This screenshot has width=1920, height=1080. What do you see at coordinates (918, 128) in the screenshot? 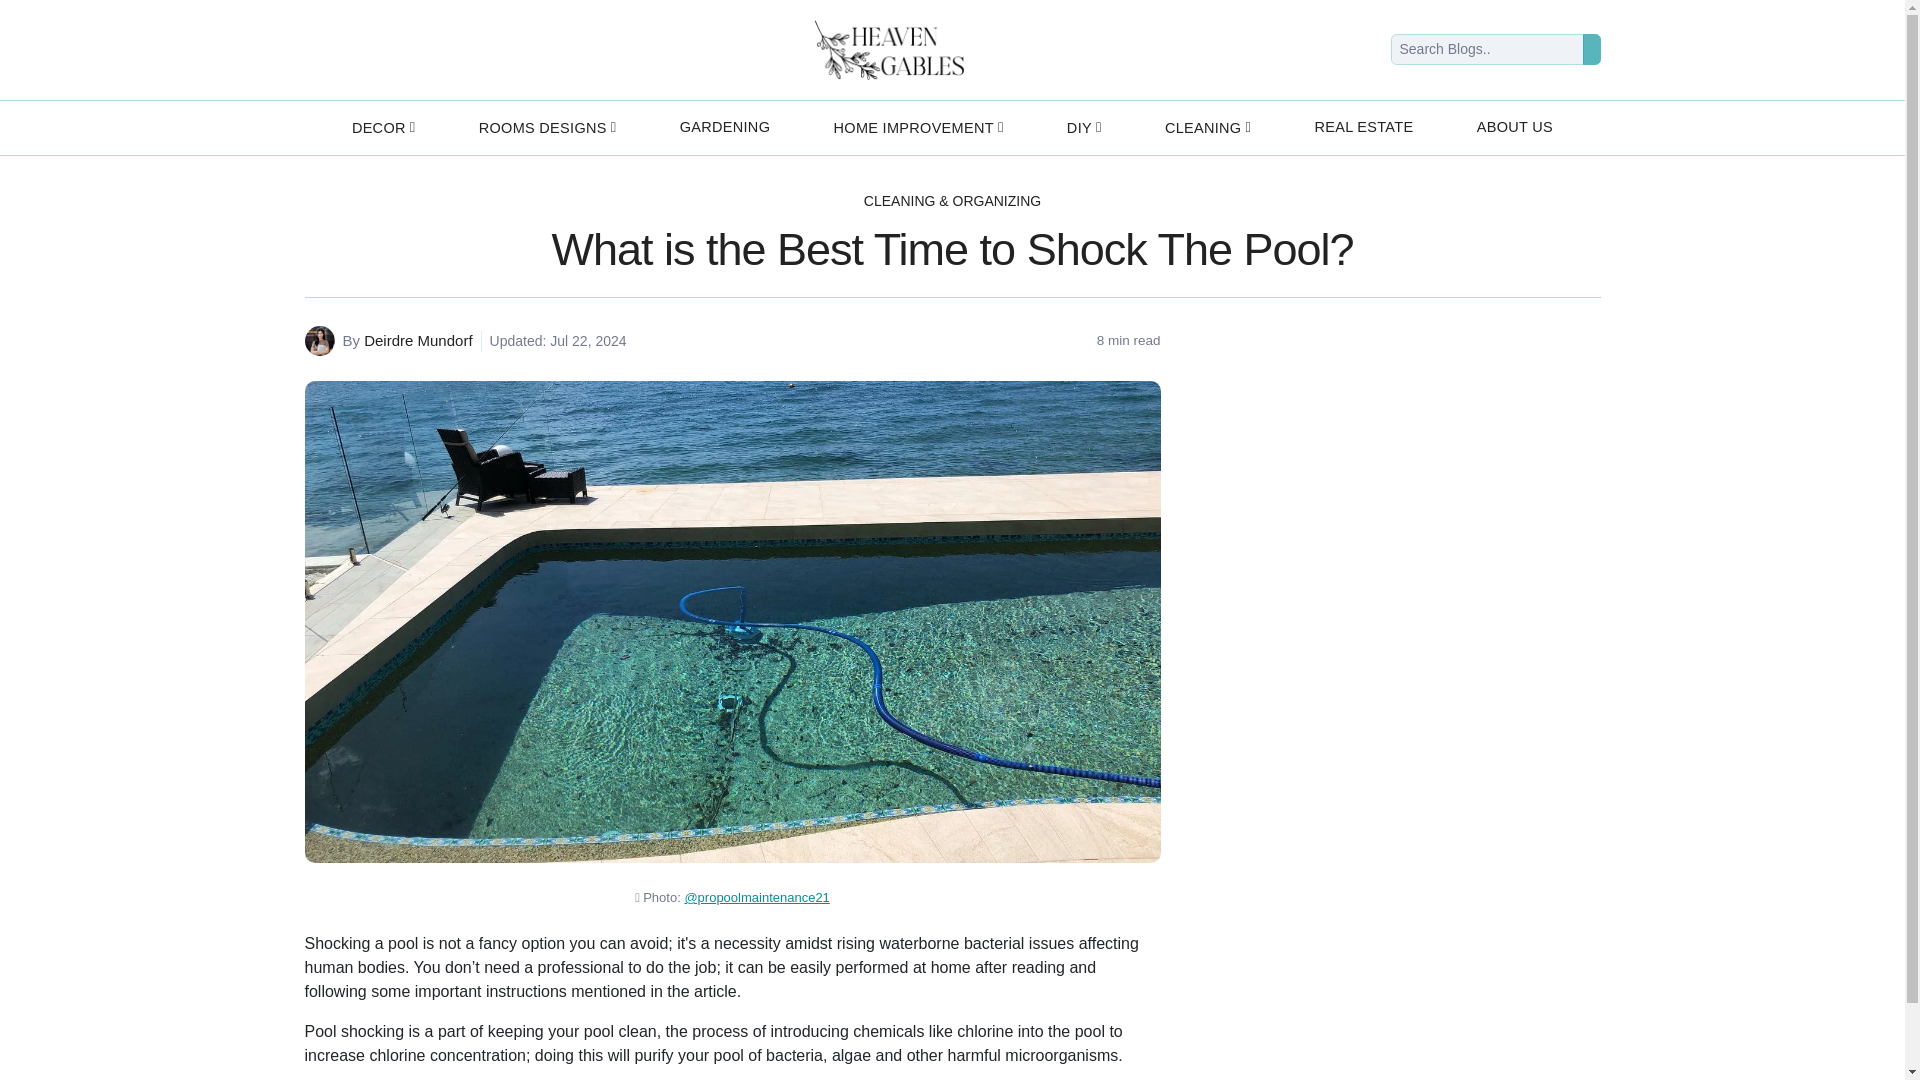
I see `HOME IMPROVEMENT` at bounding box center [918, 128].